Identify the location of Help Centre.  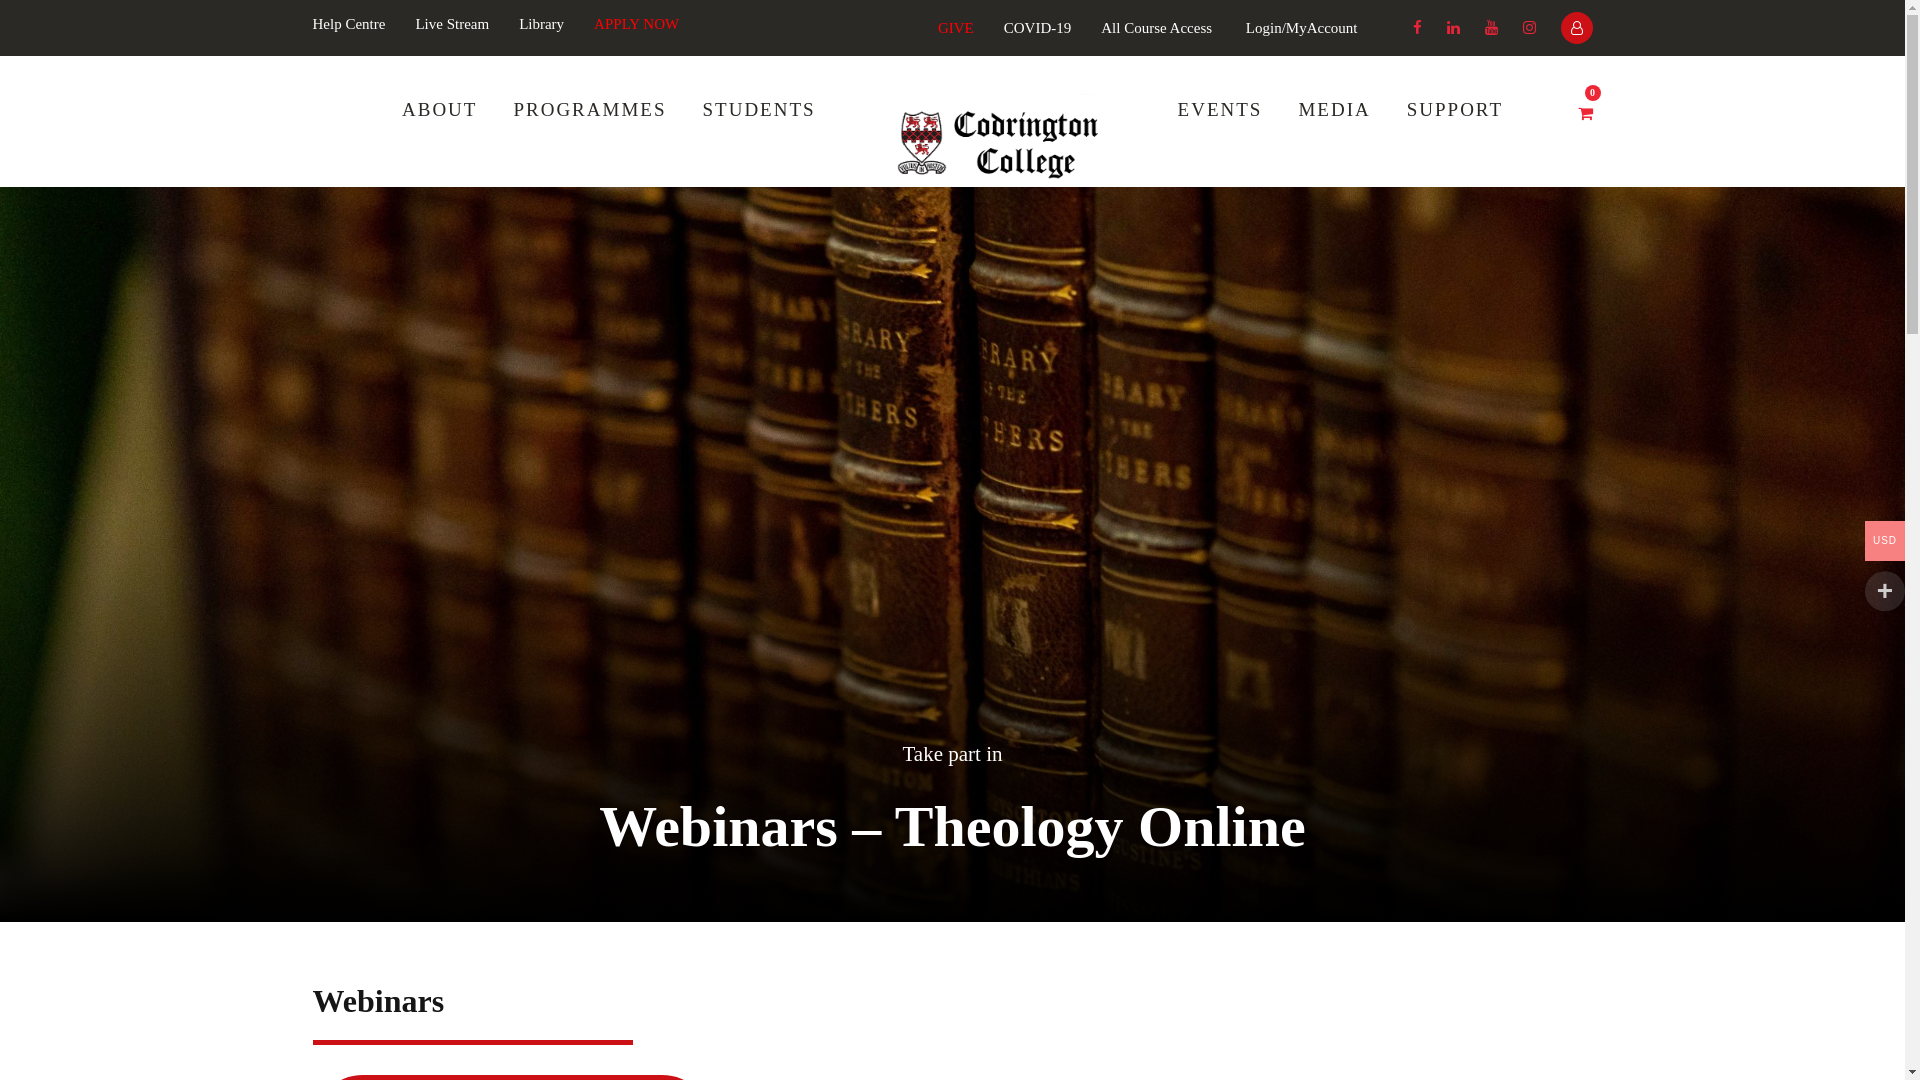
(348, 24).